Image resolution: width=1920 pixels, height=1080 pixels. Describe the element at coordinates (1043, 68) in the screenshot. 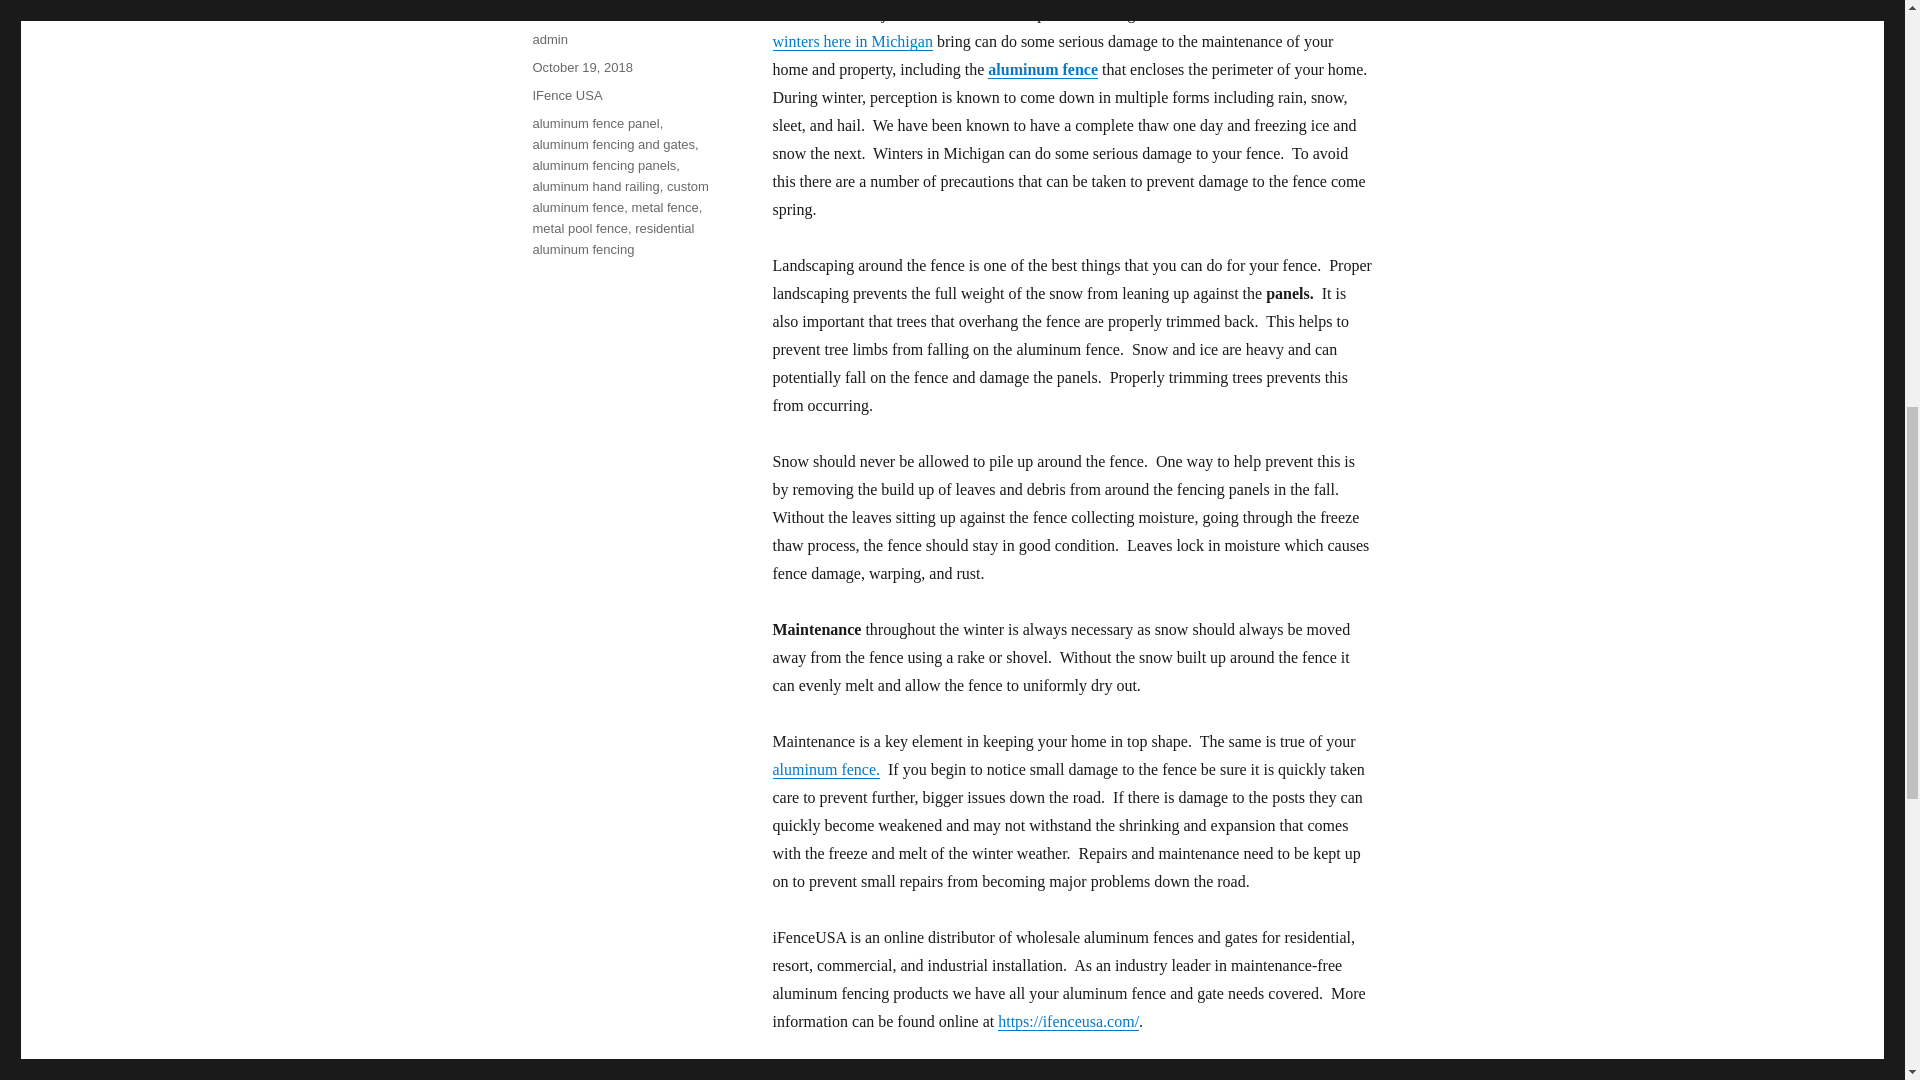

I see `aluminum fence` at that location.